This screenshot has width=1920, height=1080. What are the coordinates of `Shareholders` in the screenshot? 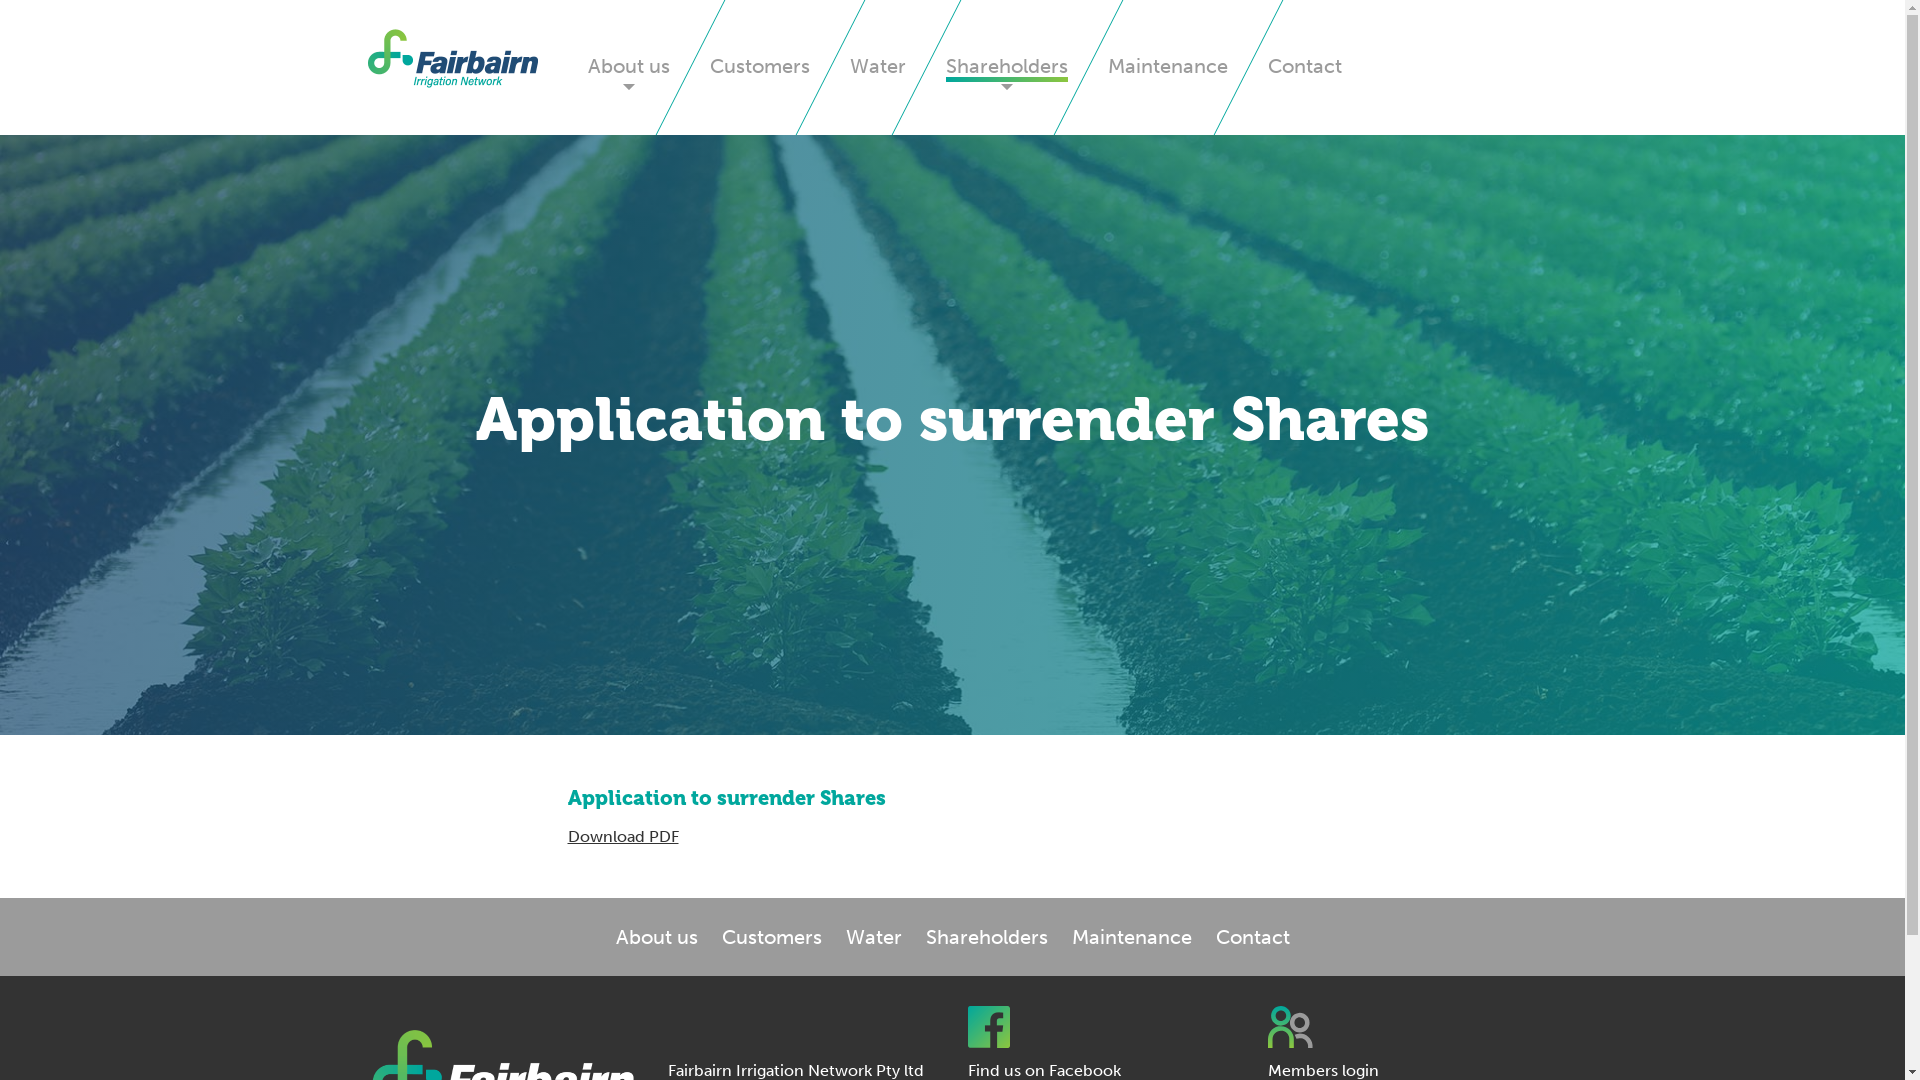 It's located at (1007, 68).